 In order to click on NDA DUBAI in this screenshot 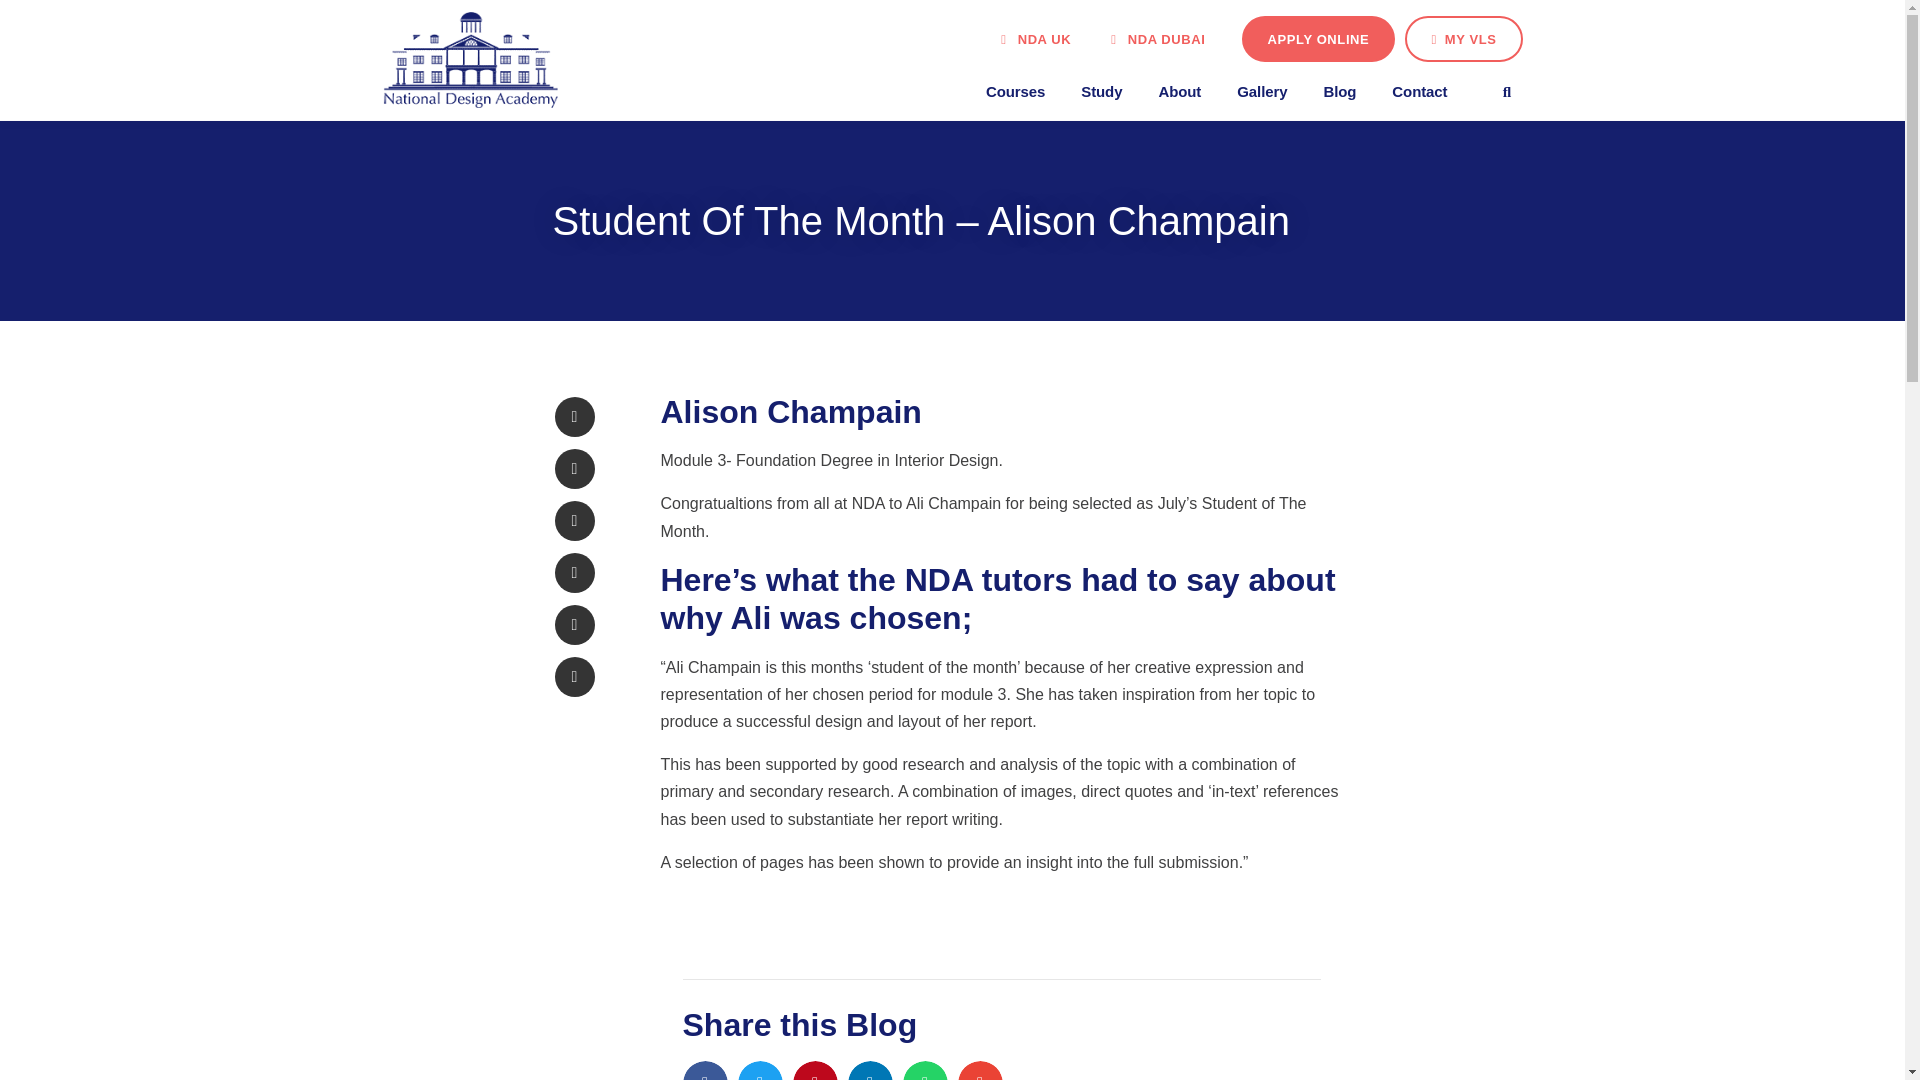, I will do `click(1157, 39)`.